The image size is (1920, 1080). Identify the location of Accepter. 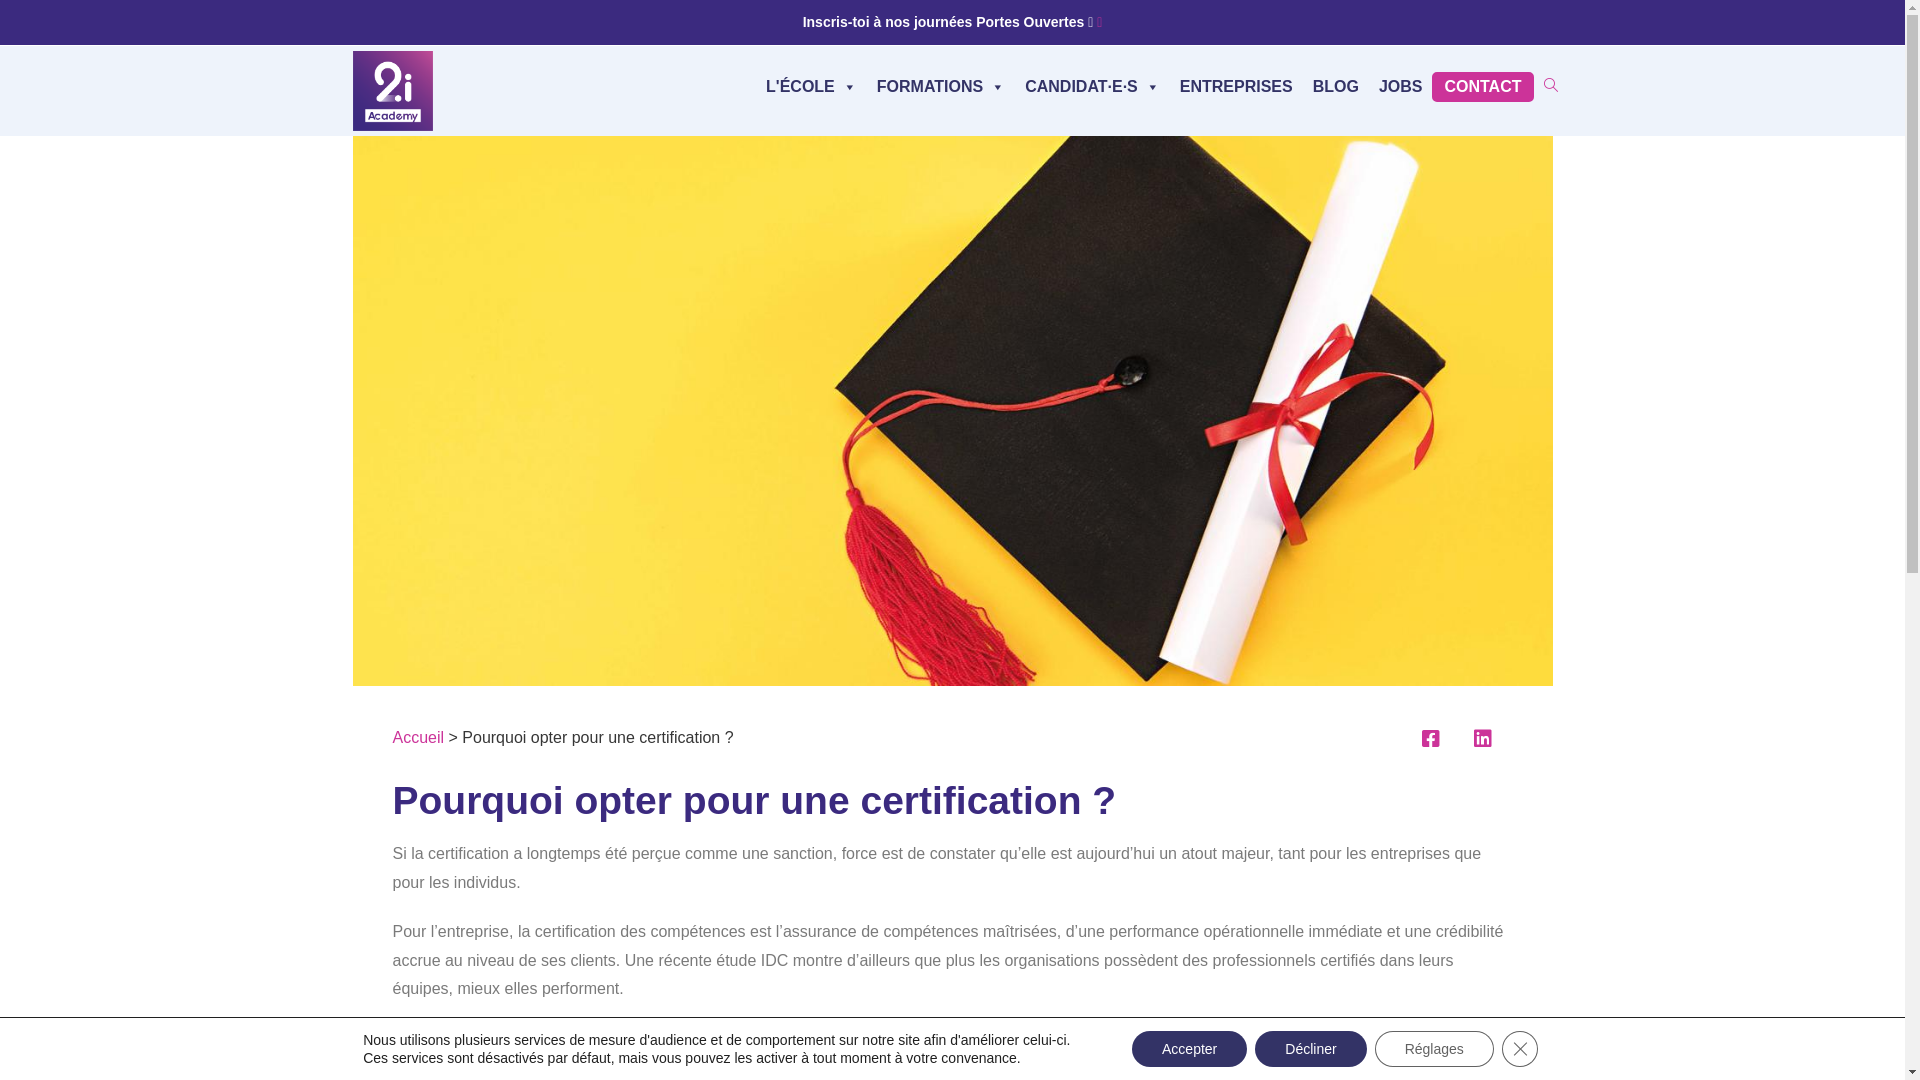
(1190, 1049).